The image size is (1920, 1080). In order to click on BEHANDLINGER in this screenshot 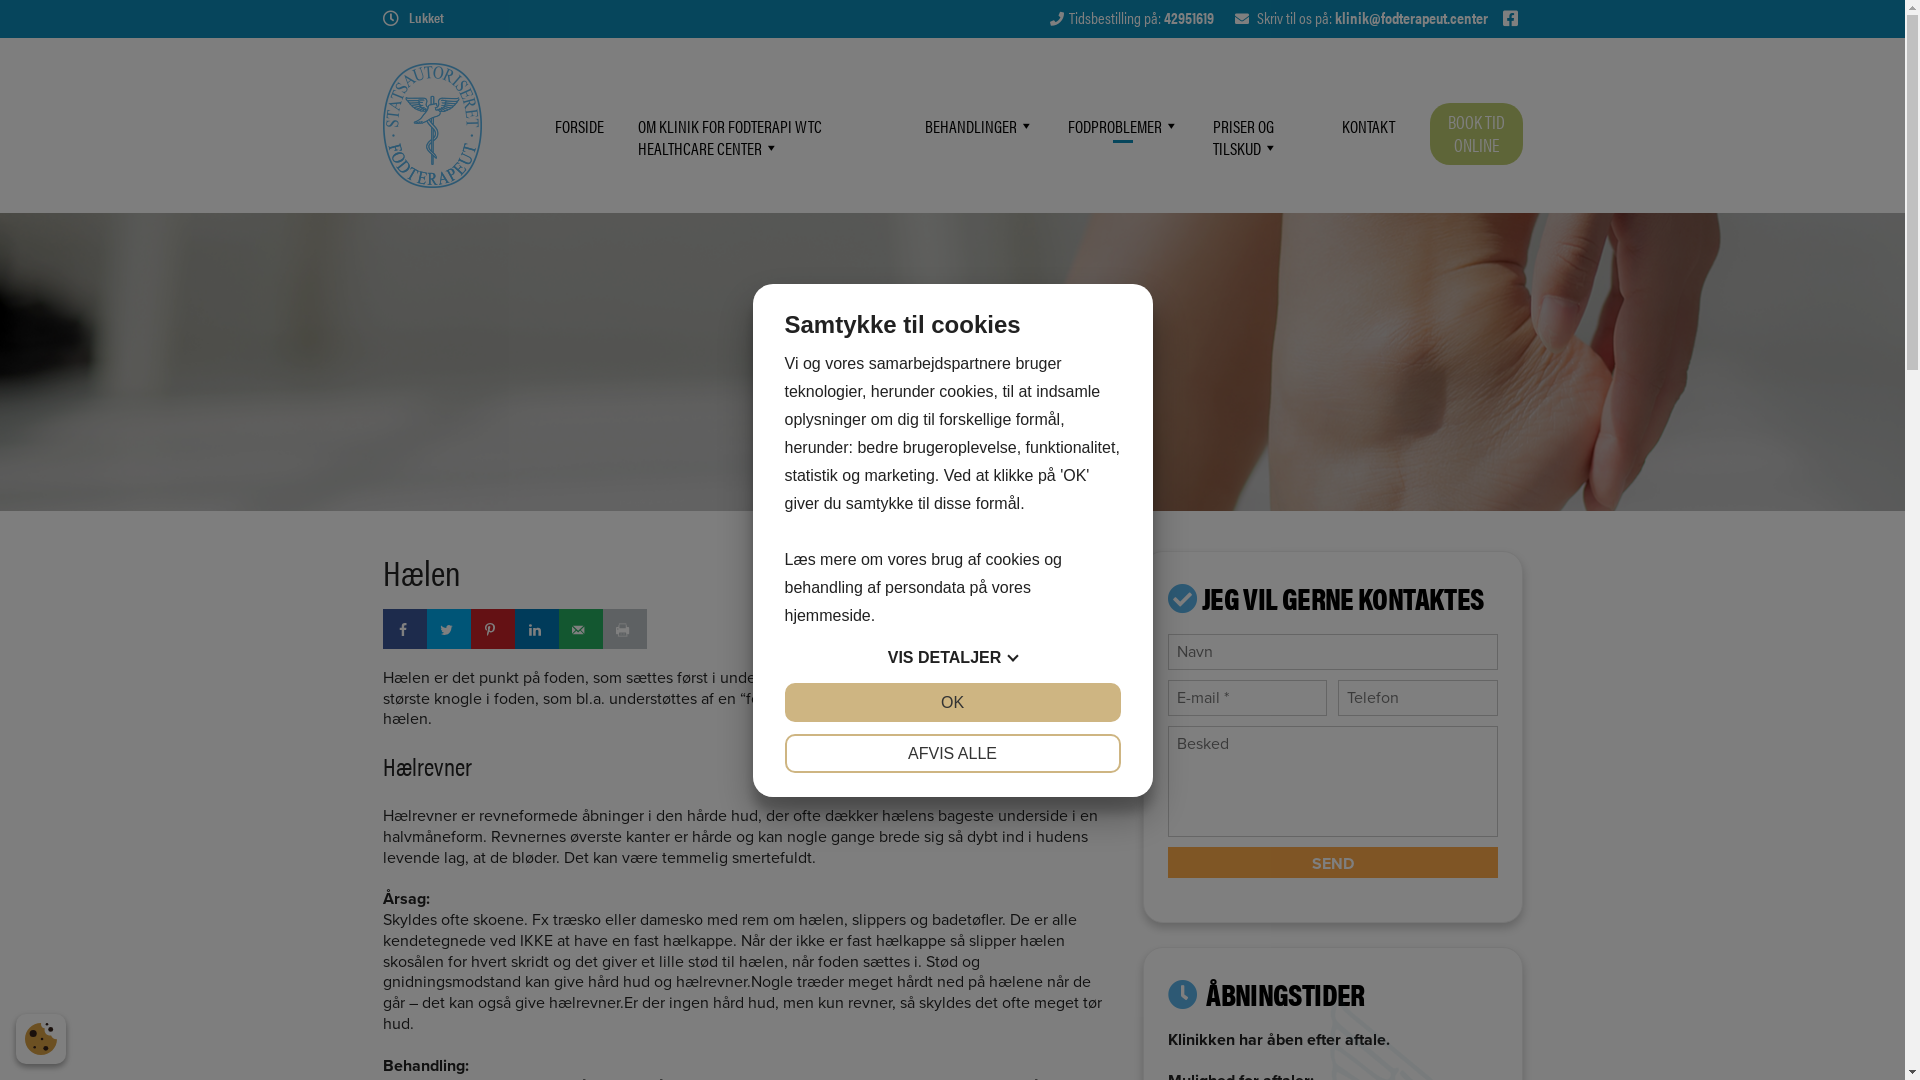, I will do `click(980, 126)`.